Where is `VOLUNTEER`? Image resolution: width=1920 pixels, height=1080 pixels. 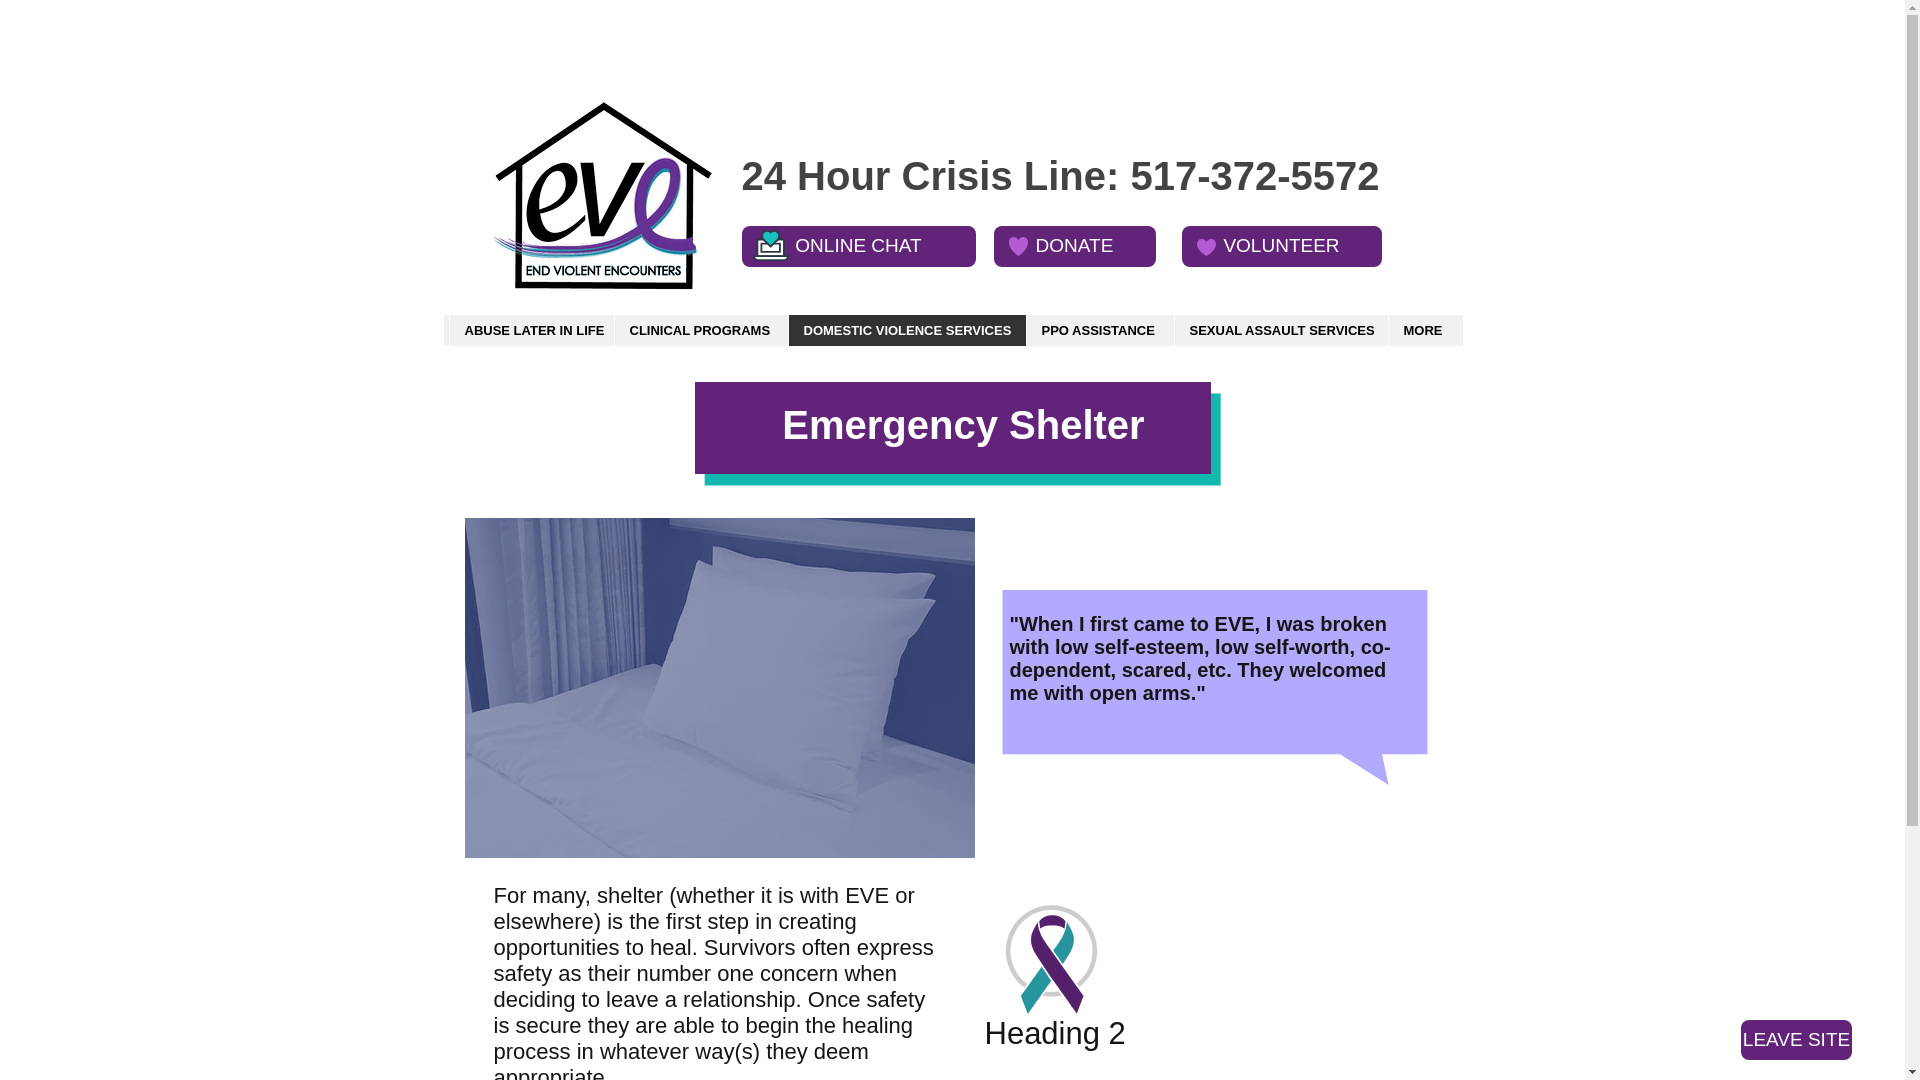
VOLUNTEER is located at coordinates (1282, 246).